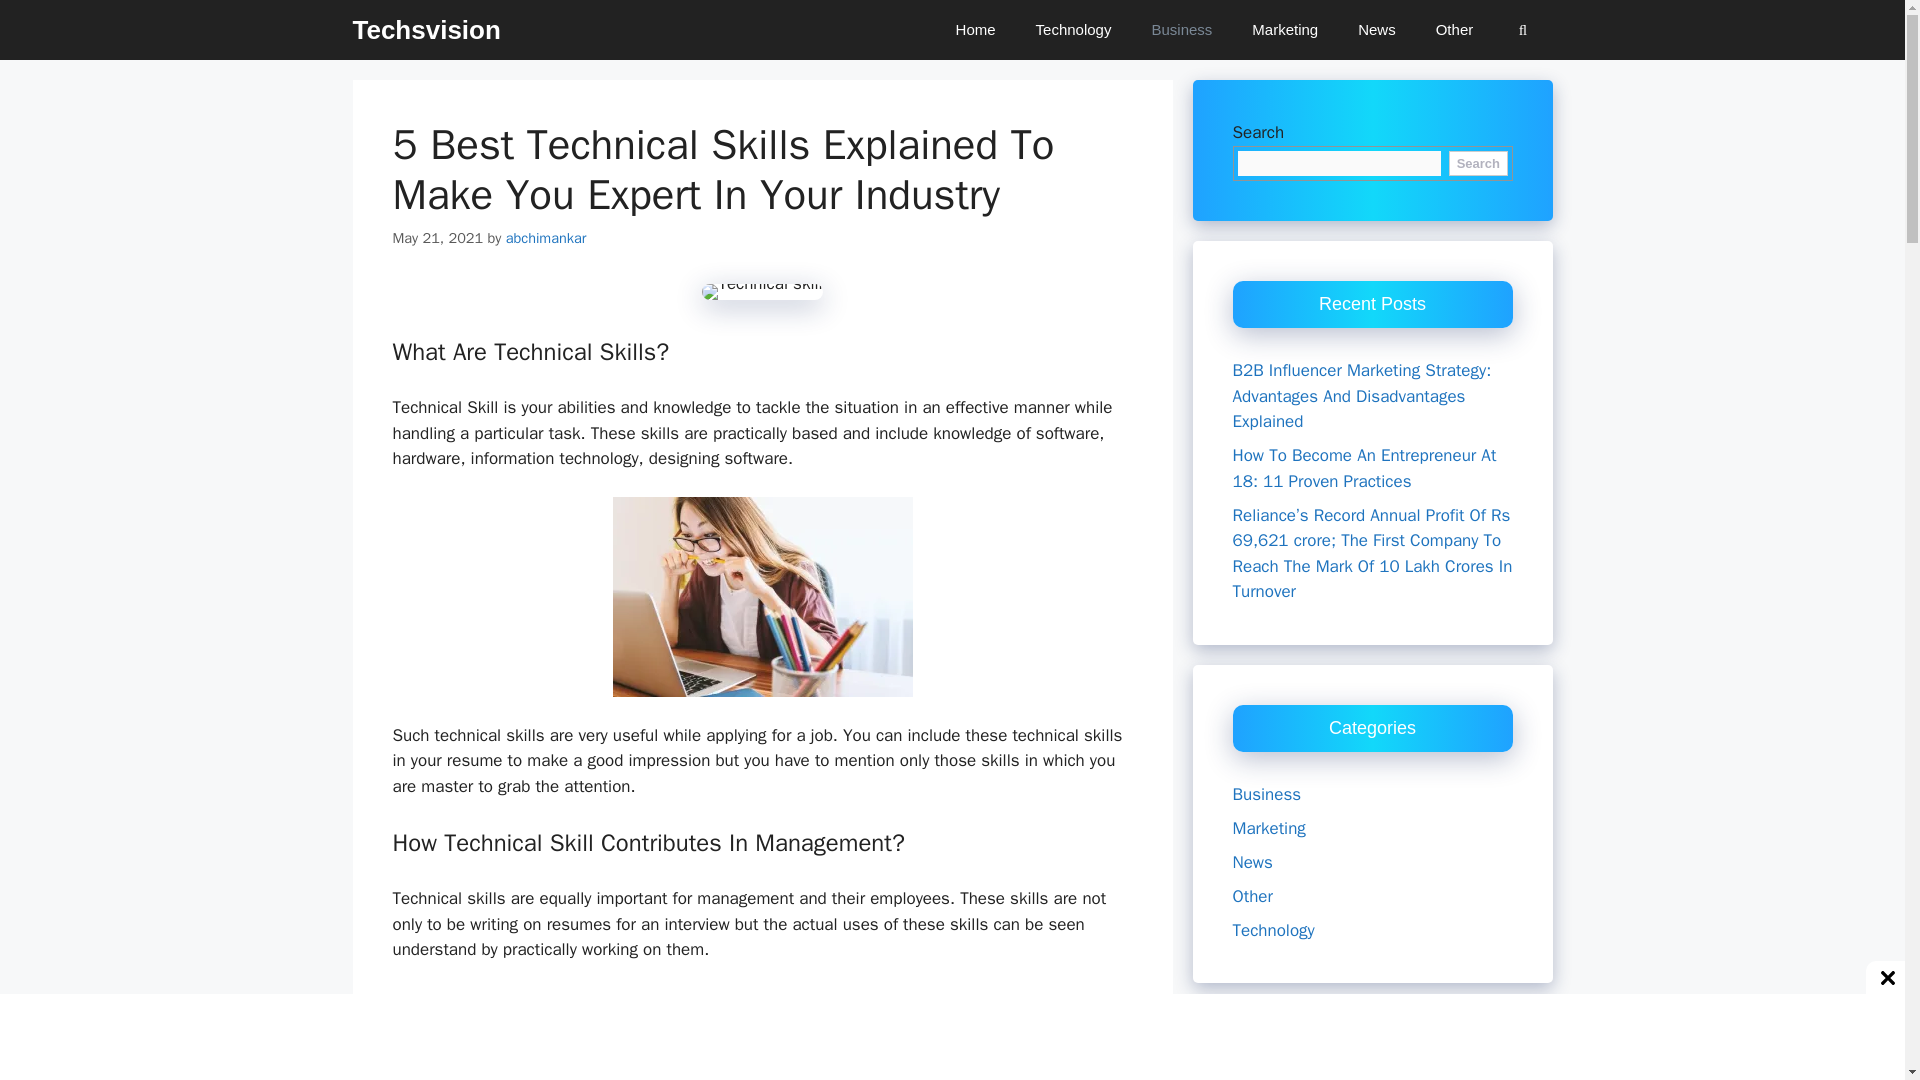 The image size is (1920, 1080). Describe the element at coordinates (1252, 862) in the screenshot. I see `News` at that location.